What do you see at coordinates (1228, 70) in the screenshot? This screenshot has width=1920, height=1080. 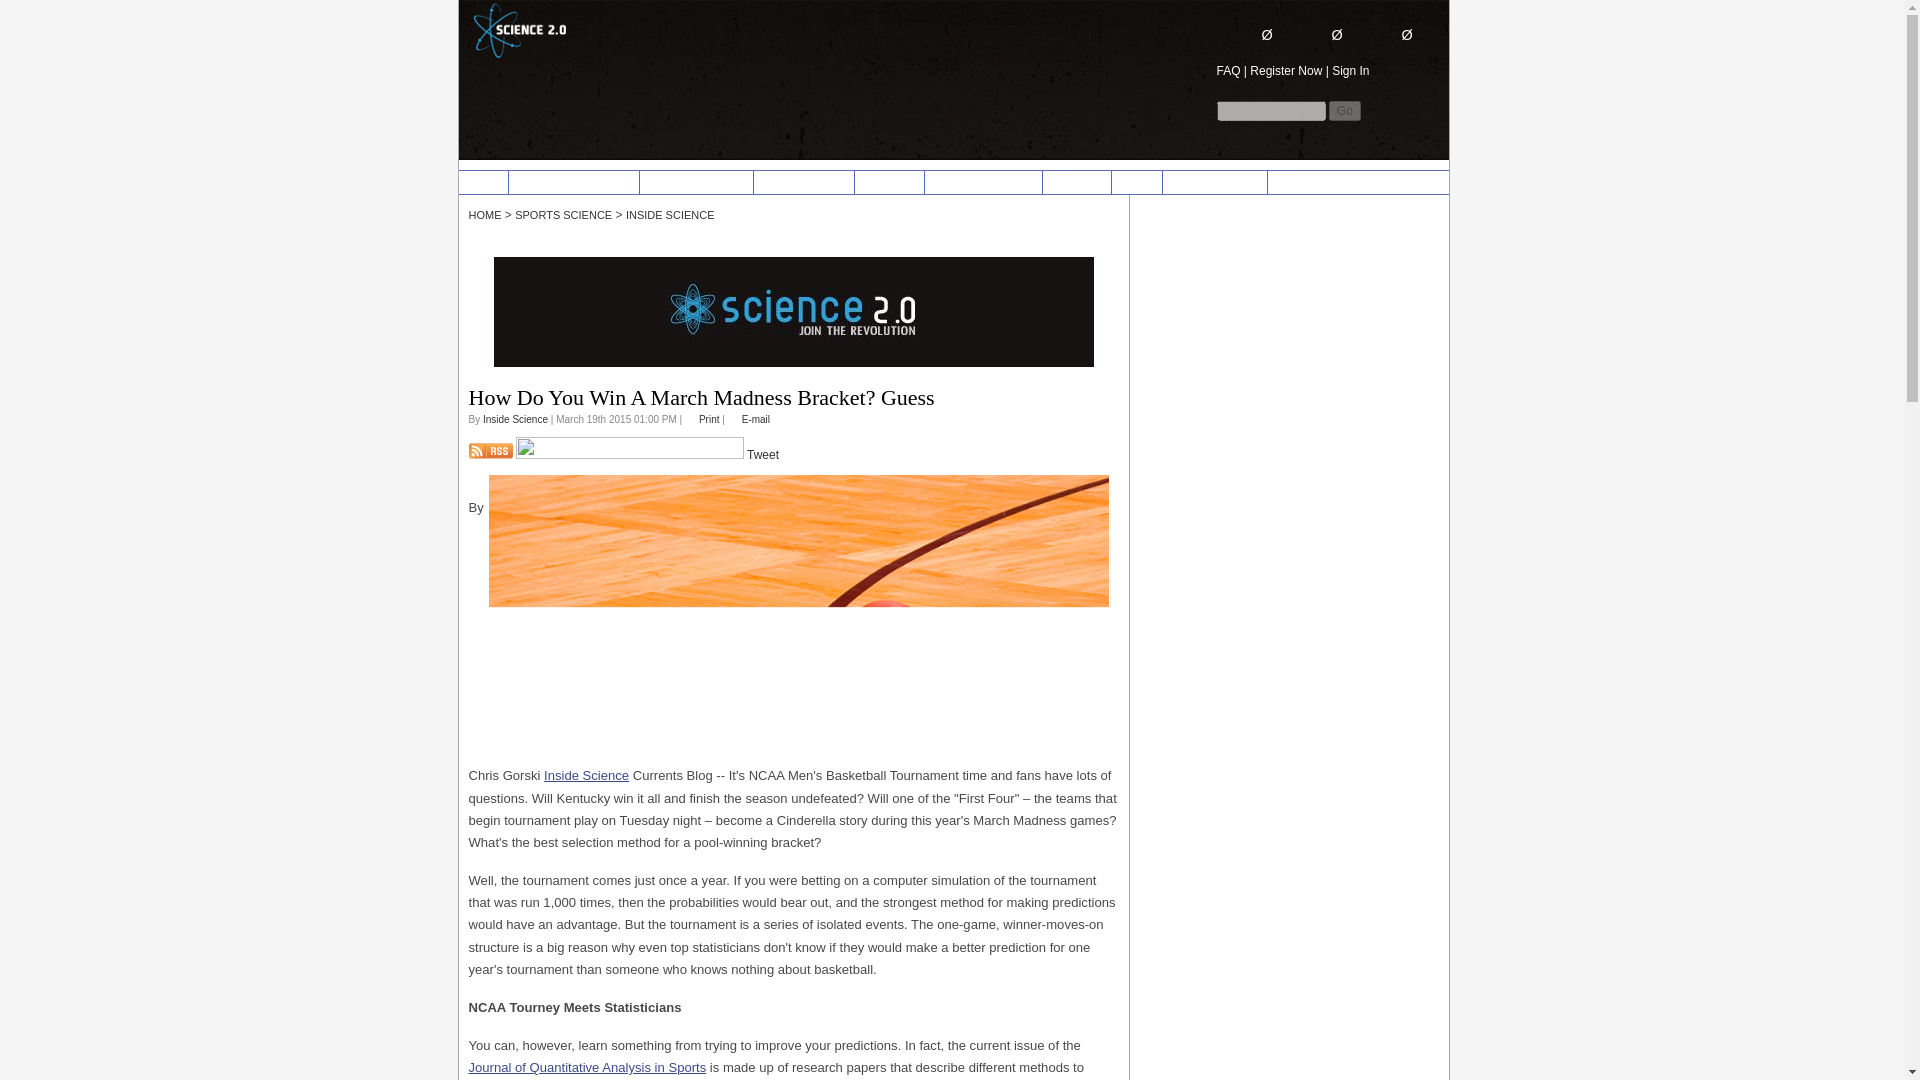 I see `FAQ` at bounding box center [1228, 70].